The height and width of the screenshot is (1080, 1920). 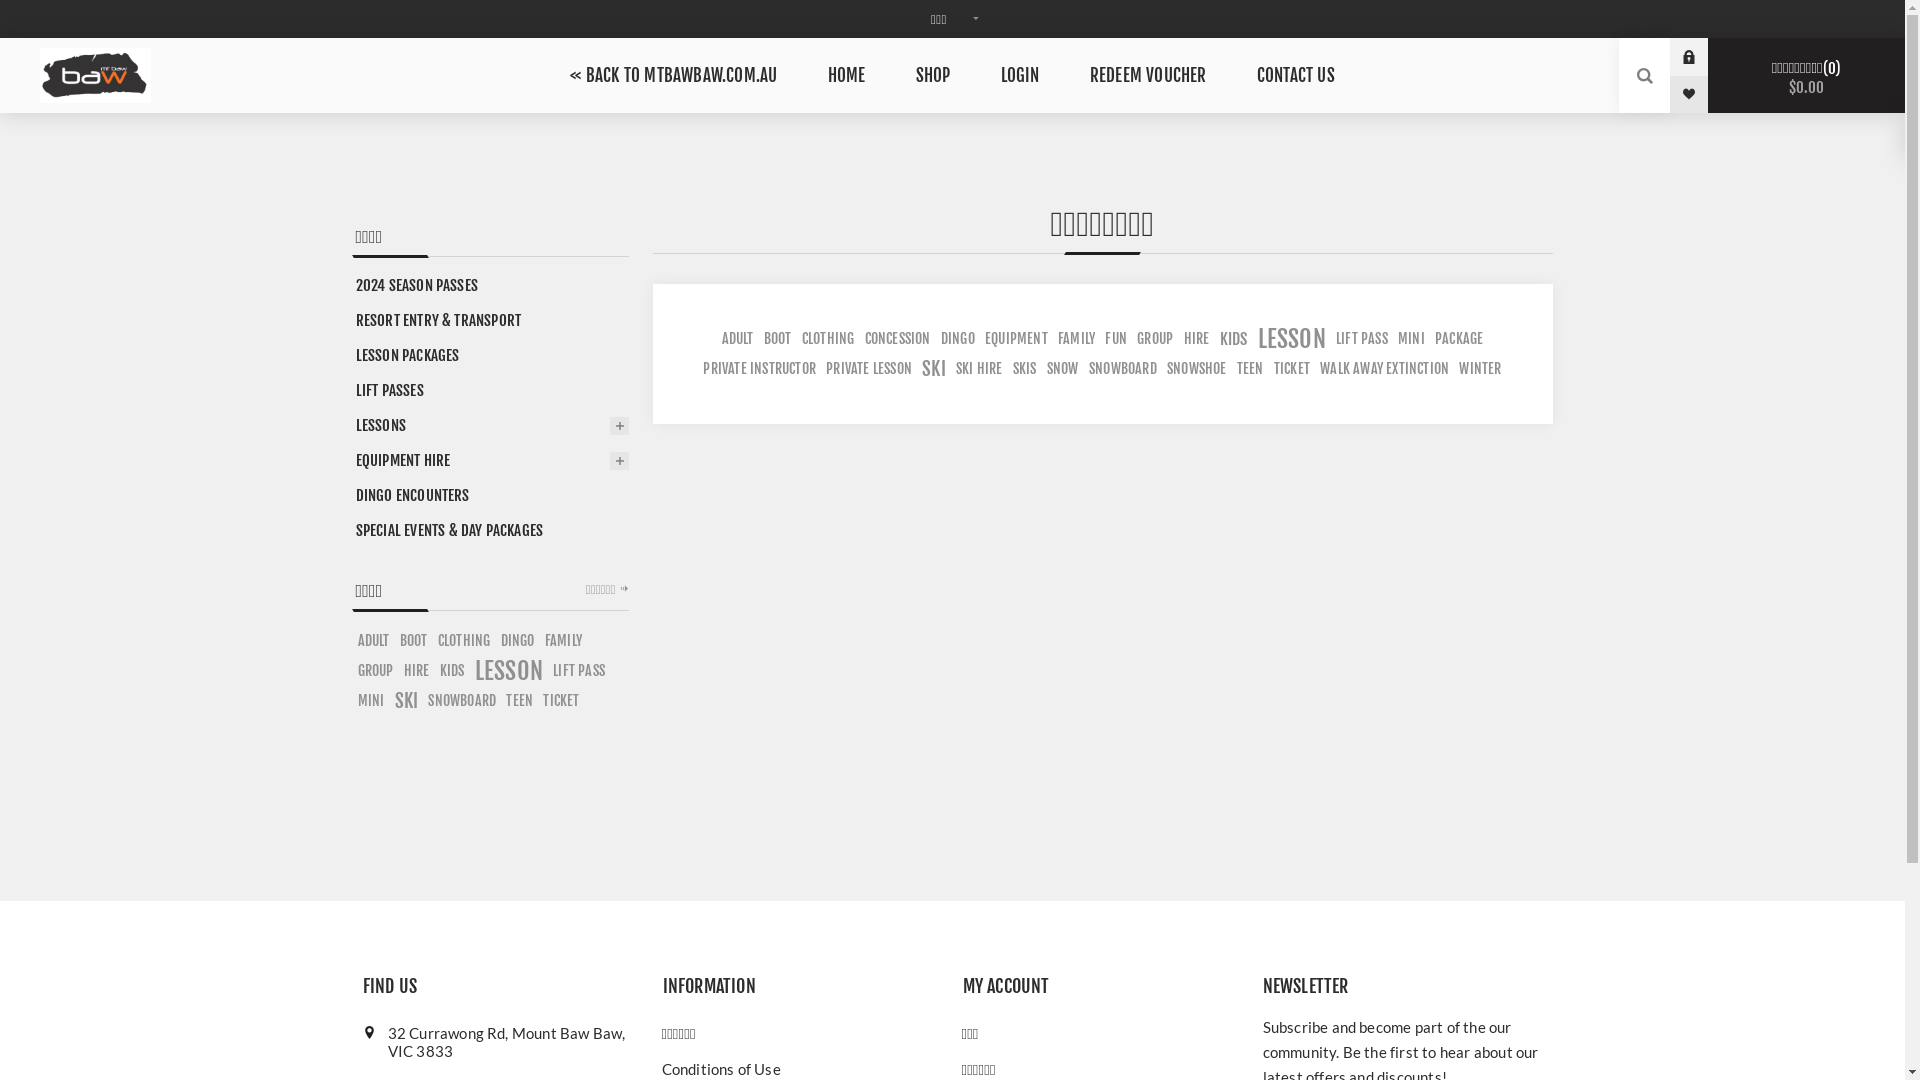 I want to click on EQUIPMENT HIRE, so click(x=490, y=460).